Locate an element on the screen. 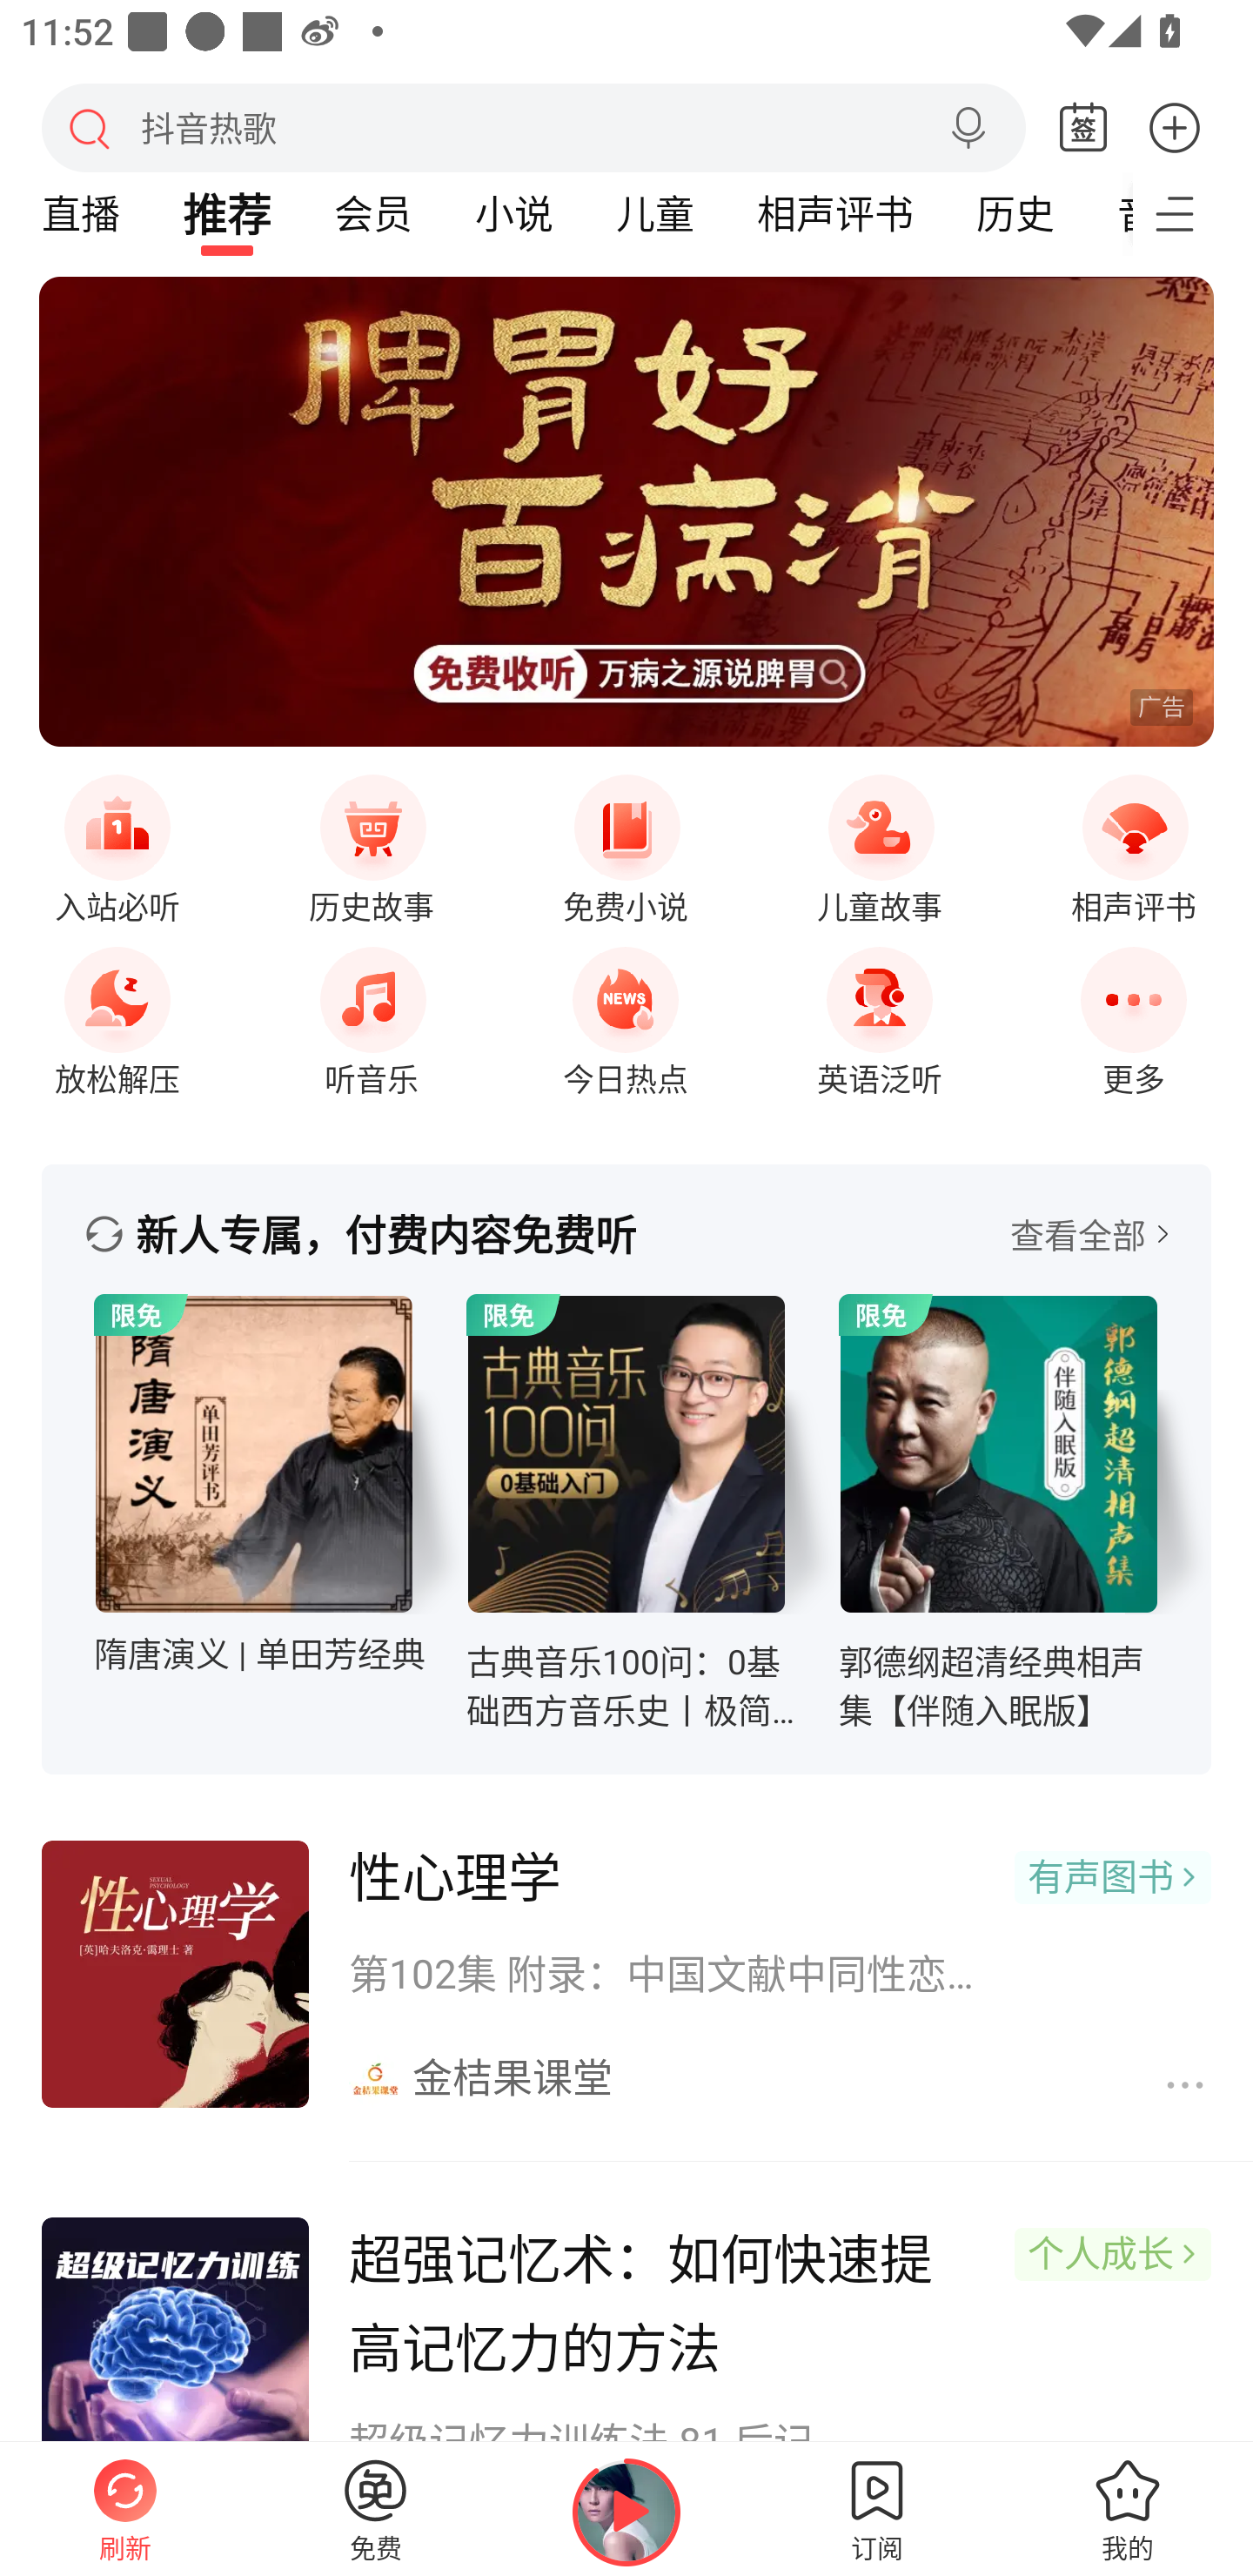 The image size is (1253, 2576). 继续播放Alpha-橘子海OrangeOcean is located at coordinates (626, 2512).